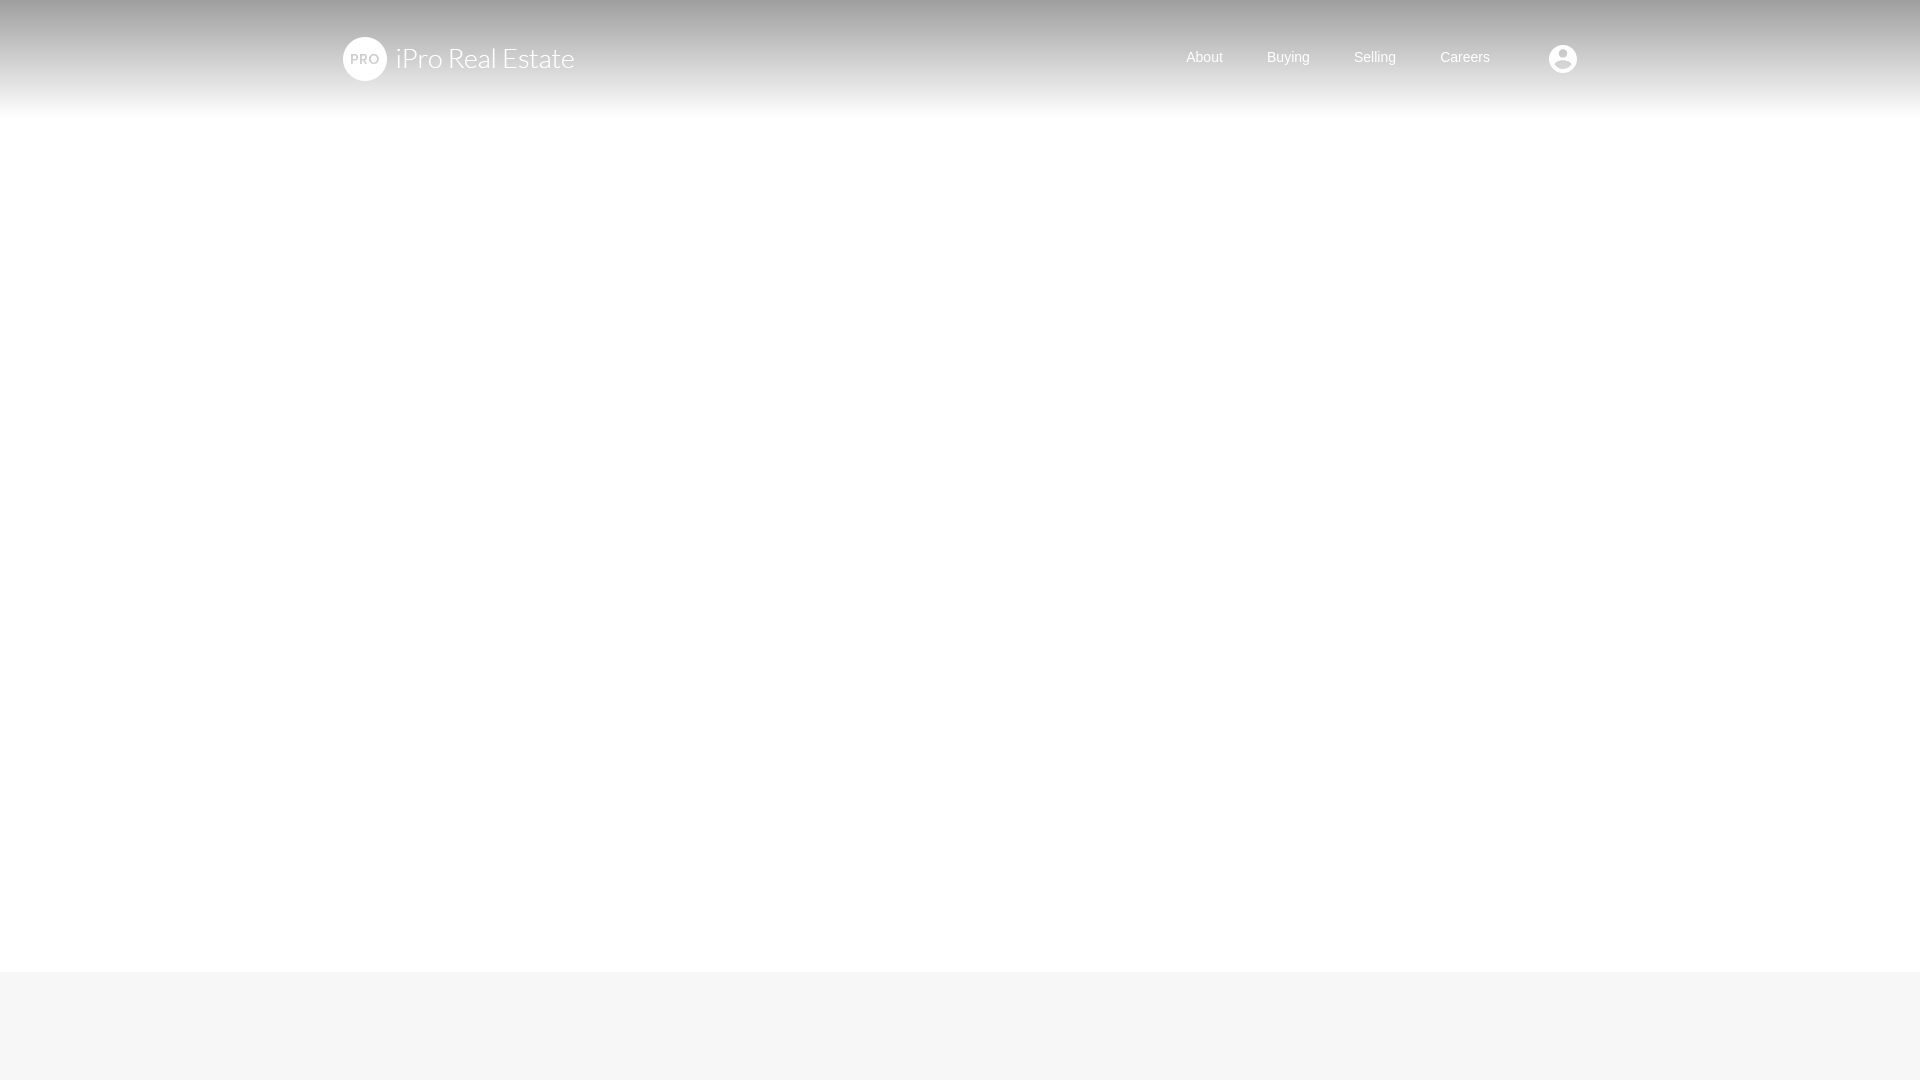 The image size is (1920, 1080). What do you see at coordinates (1288, 58) in the screenshot?
I see `Buying` at bounding box center [1288, 58].